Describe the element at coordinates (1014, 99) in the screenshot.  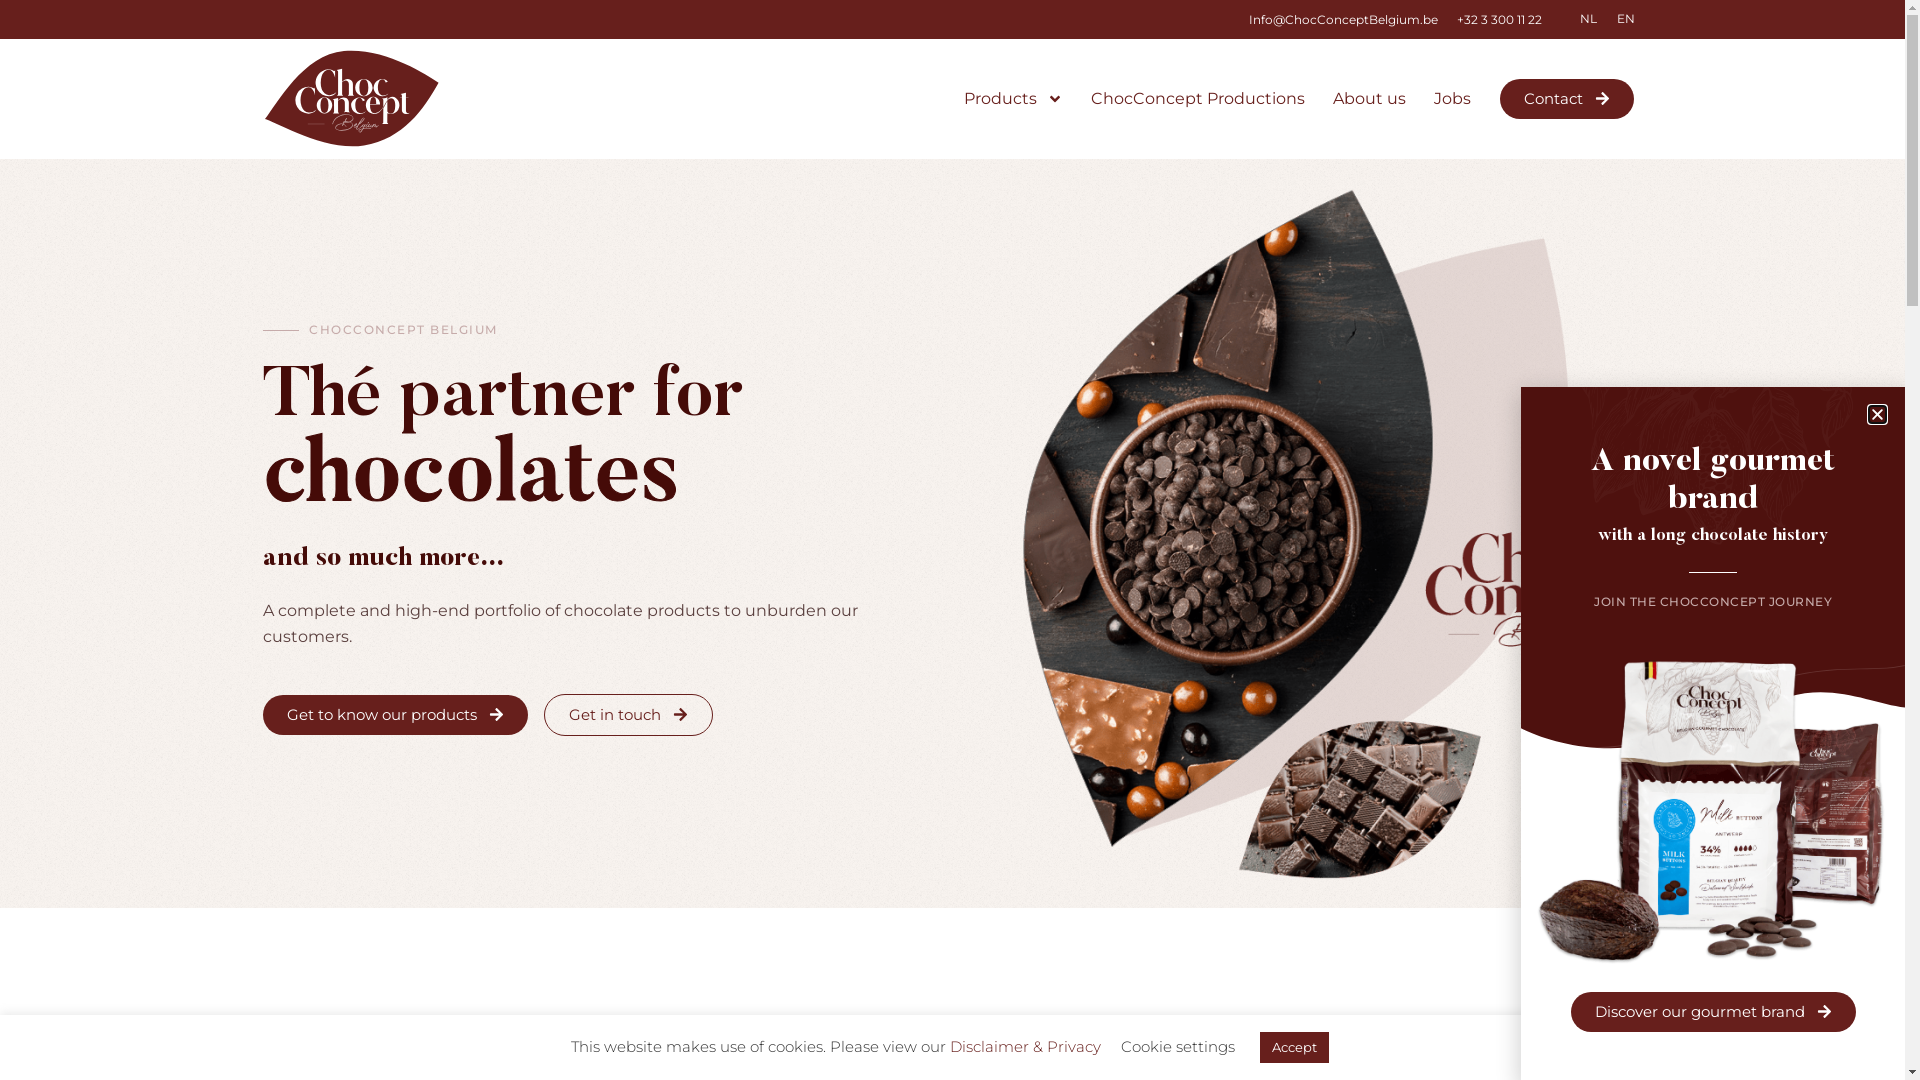
I see `Products` at that location.